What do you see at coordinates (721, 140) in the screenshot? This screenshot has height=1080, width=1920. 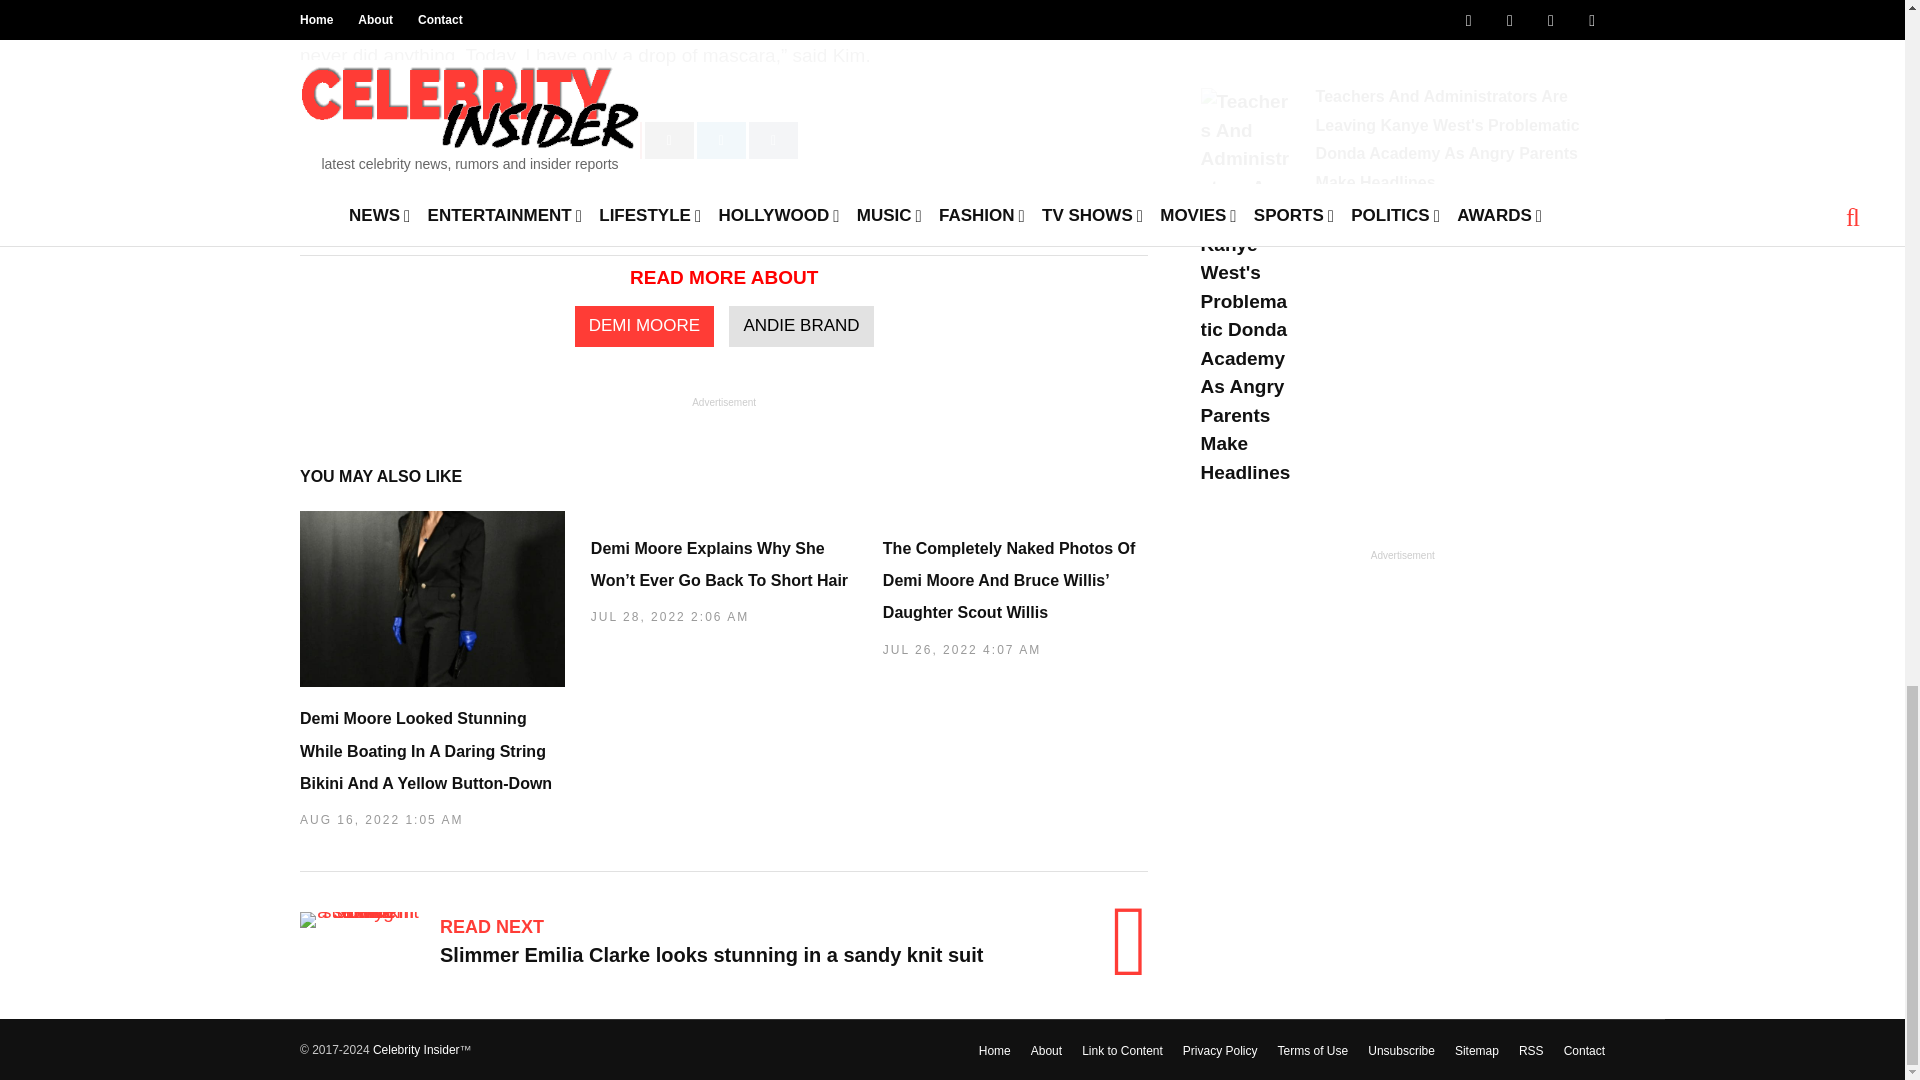 I see `Share On Linkedin` at bounding box center [721, 140].